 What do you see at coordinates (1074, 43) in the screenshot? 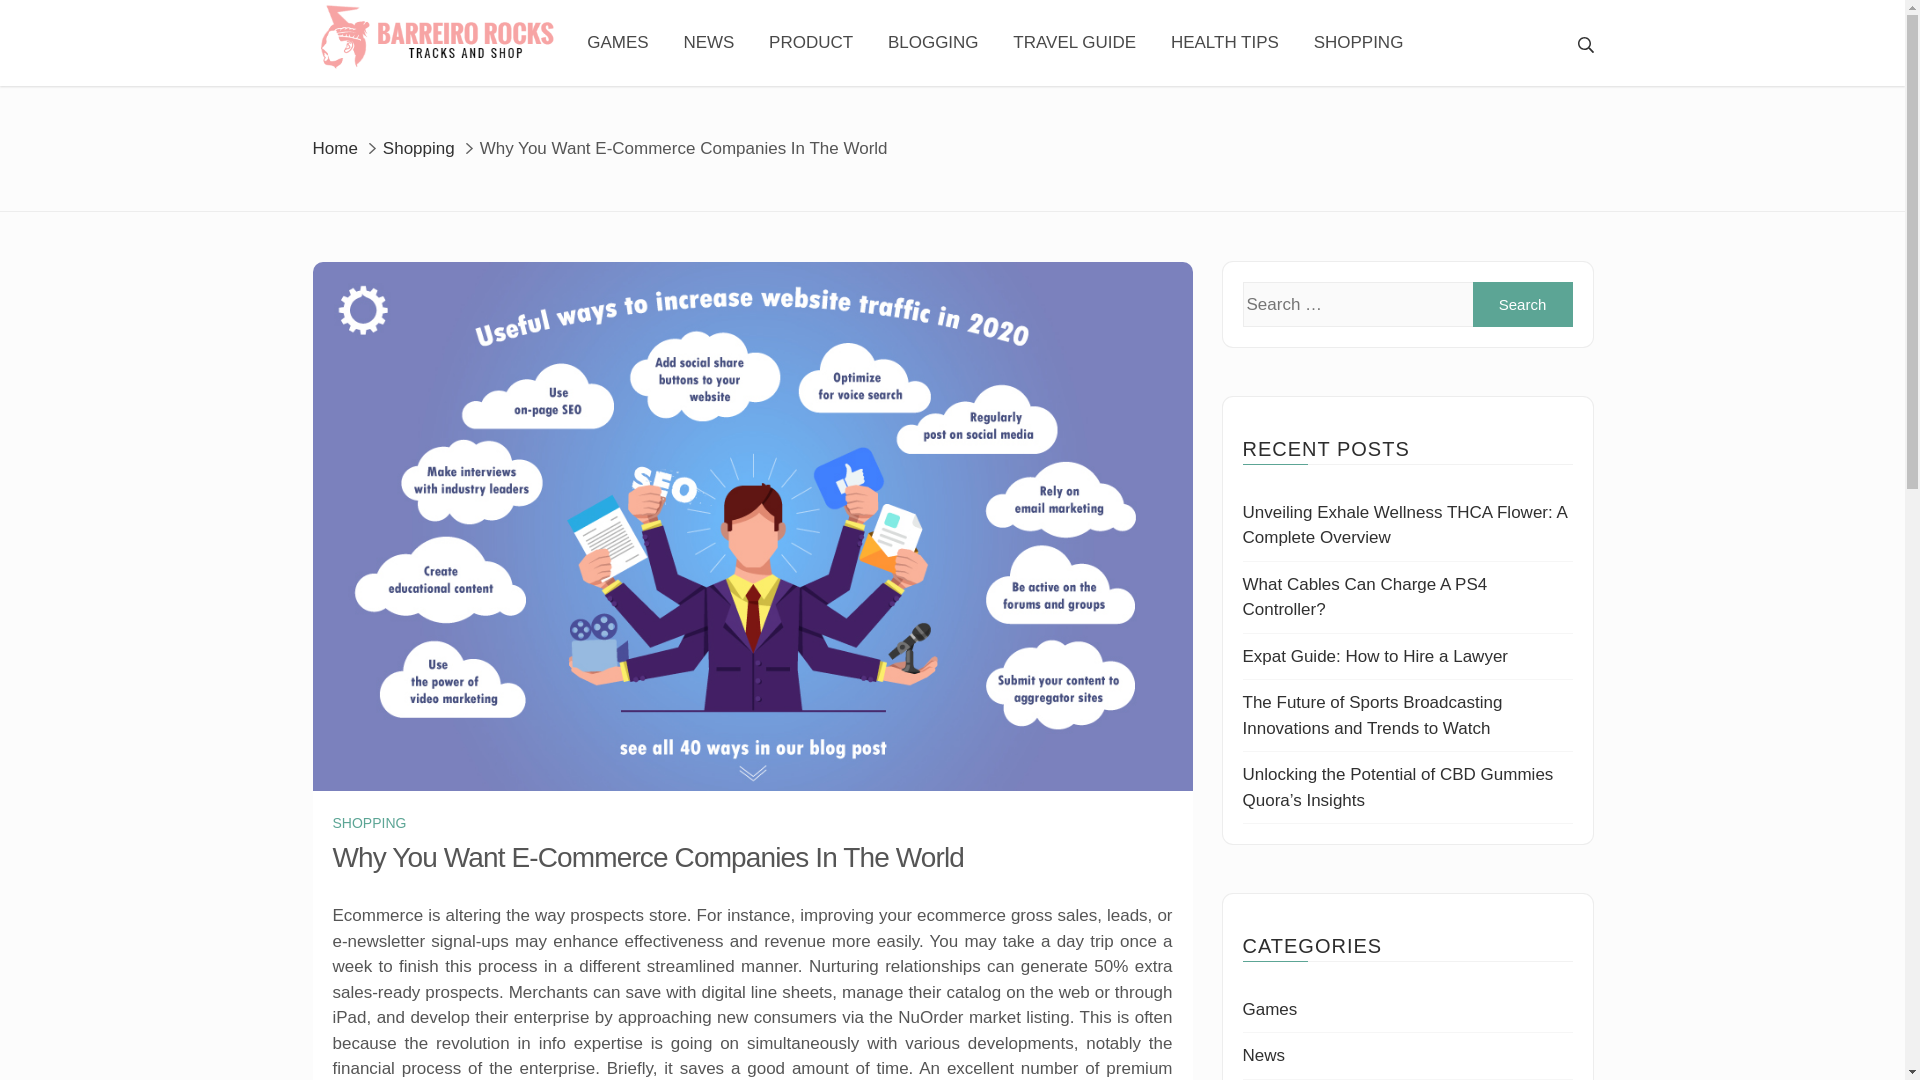
I see `TRAVEL GUIDE` at bounding box center [1074, 43].